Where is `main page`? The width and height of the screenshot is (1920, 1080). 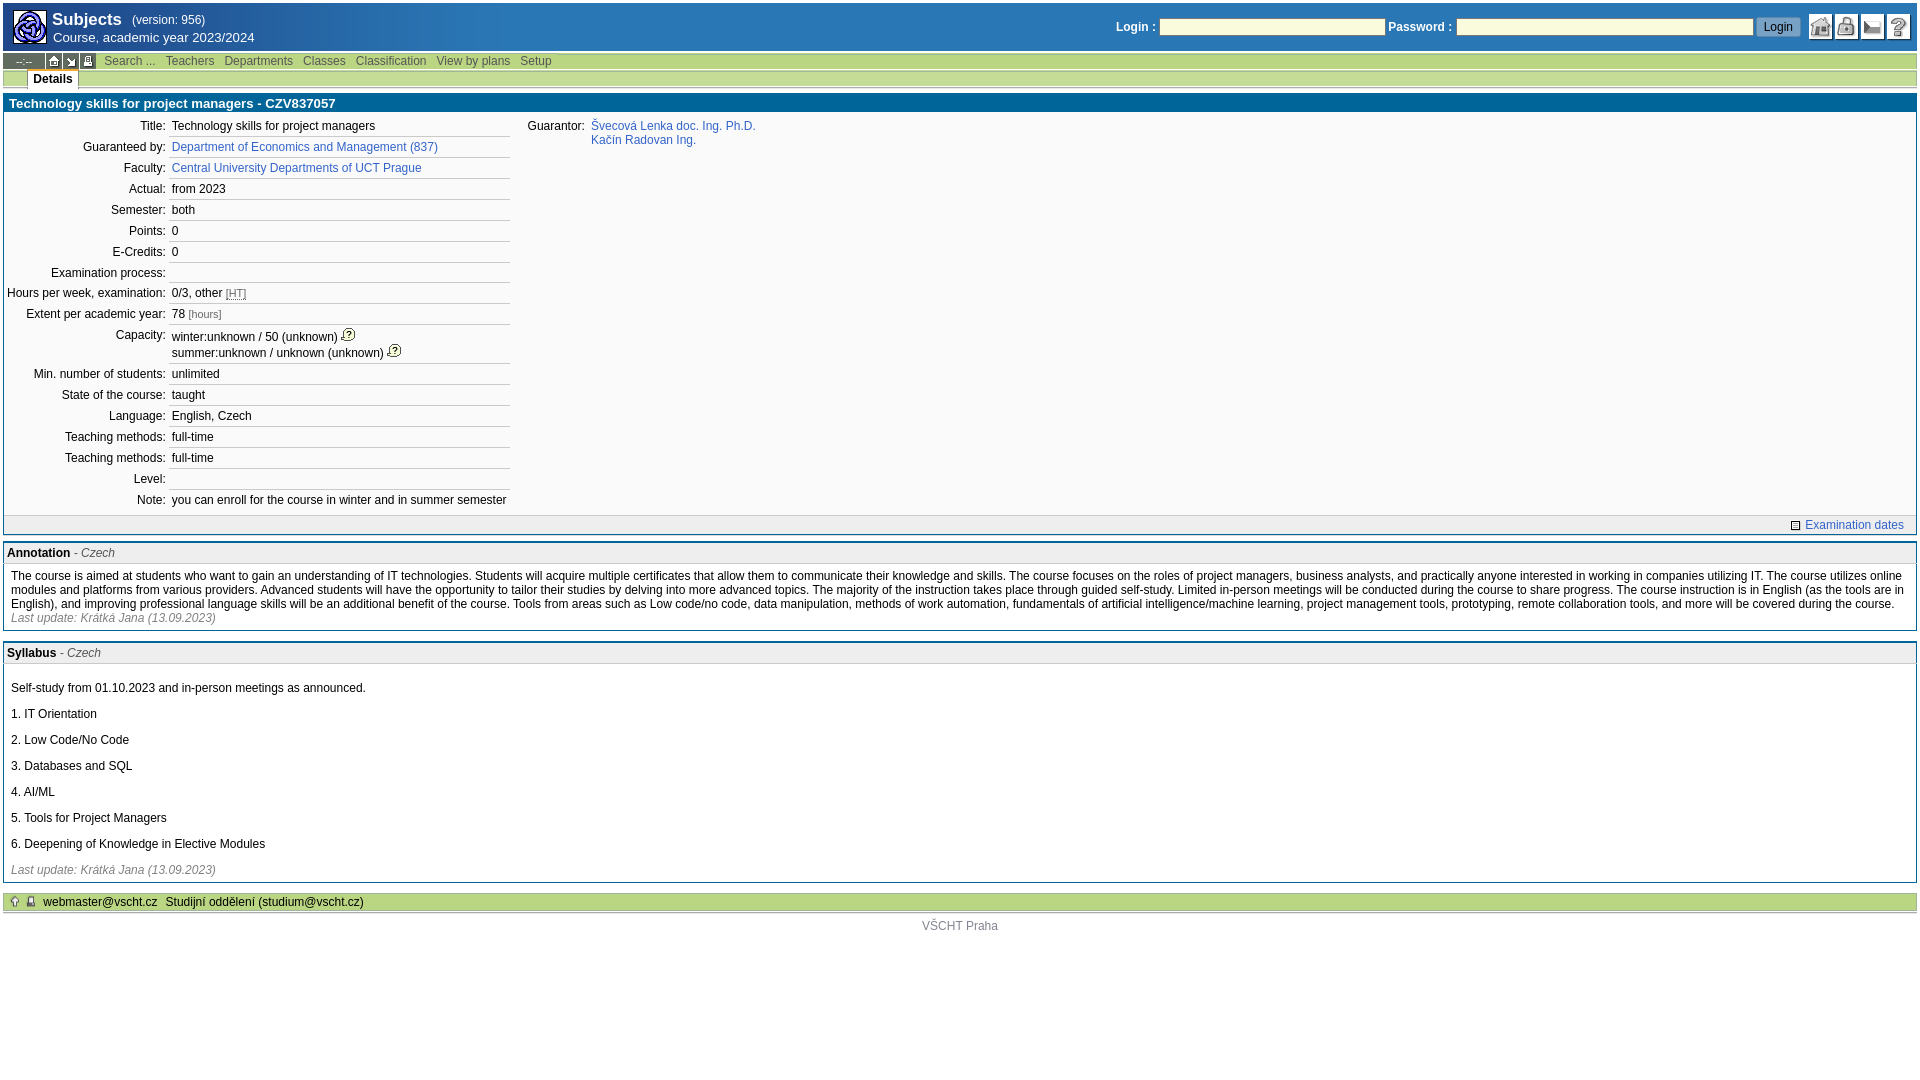
main page is located at coordinates (1820, 26).